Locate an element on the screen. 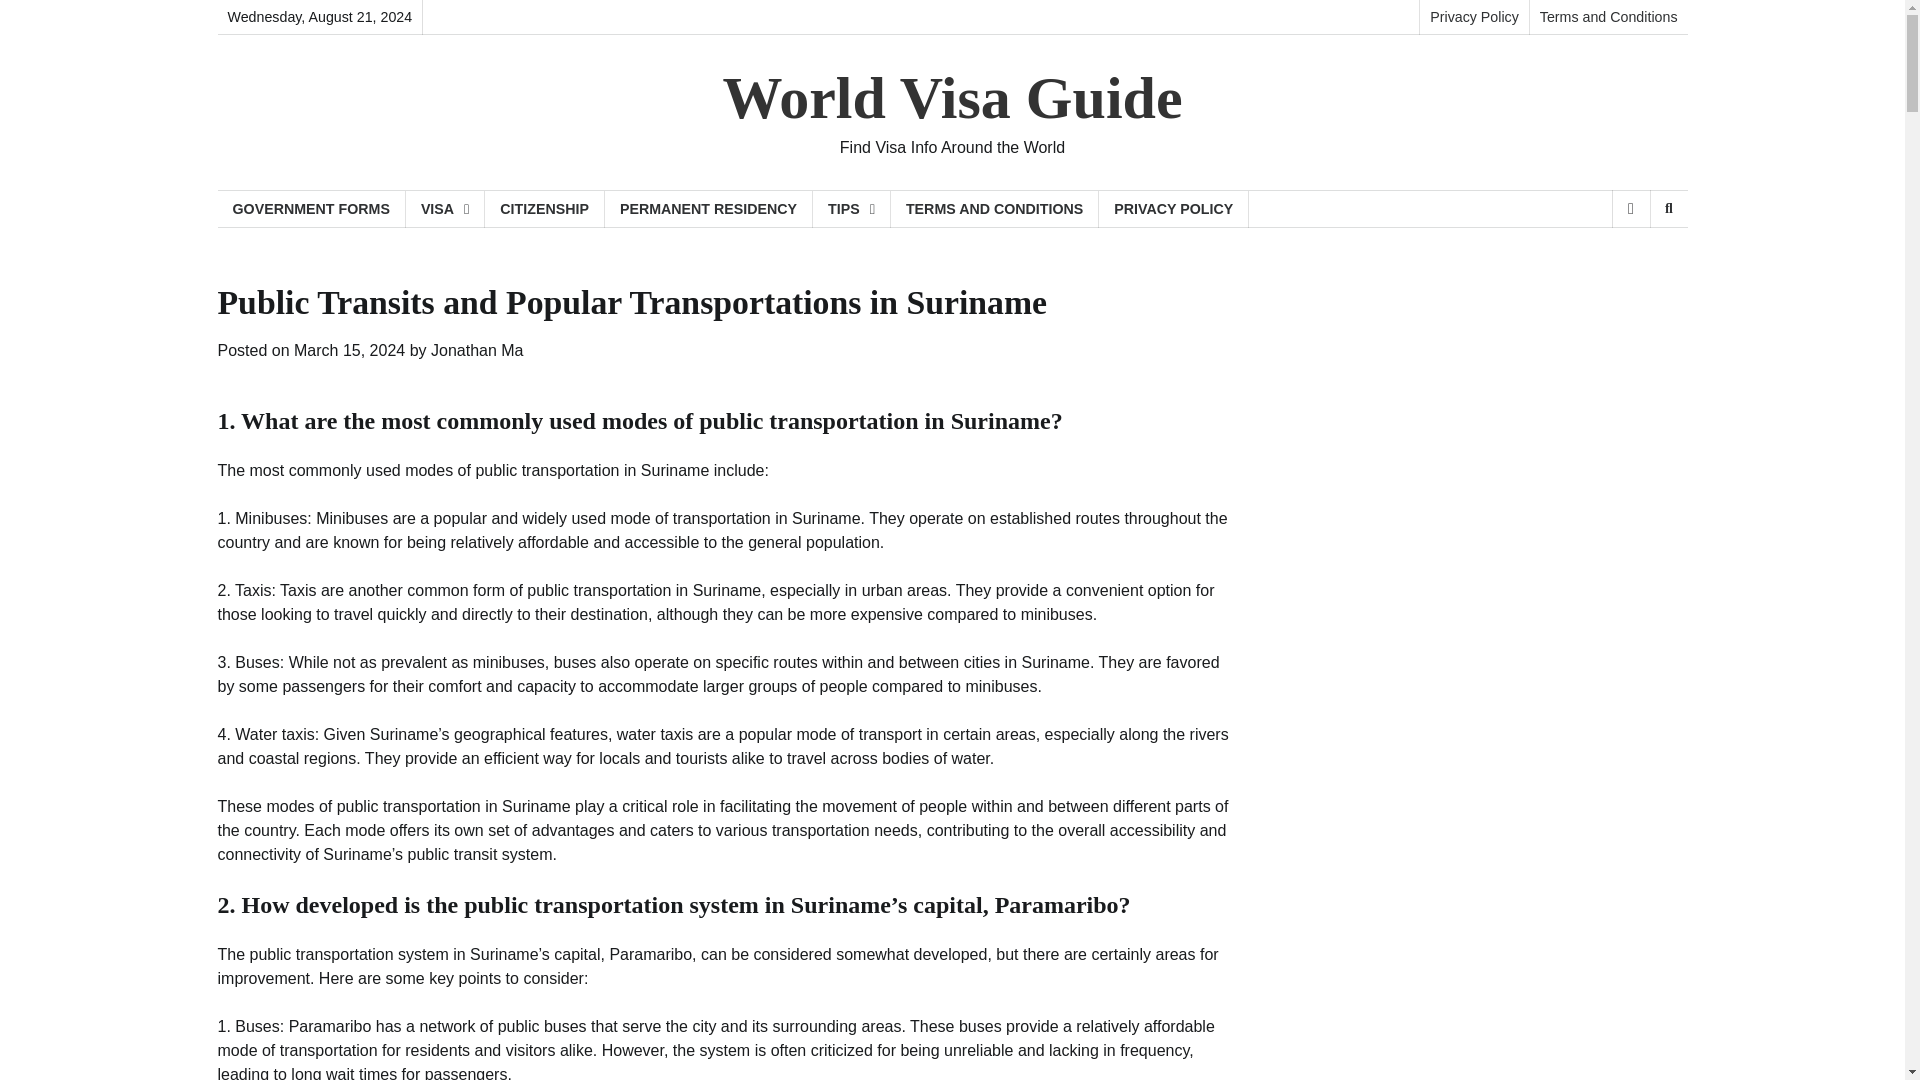 This screenshot has height=1080, width=1920. March 15, 2024 is located at coordinates (349, 350).